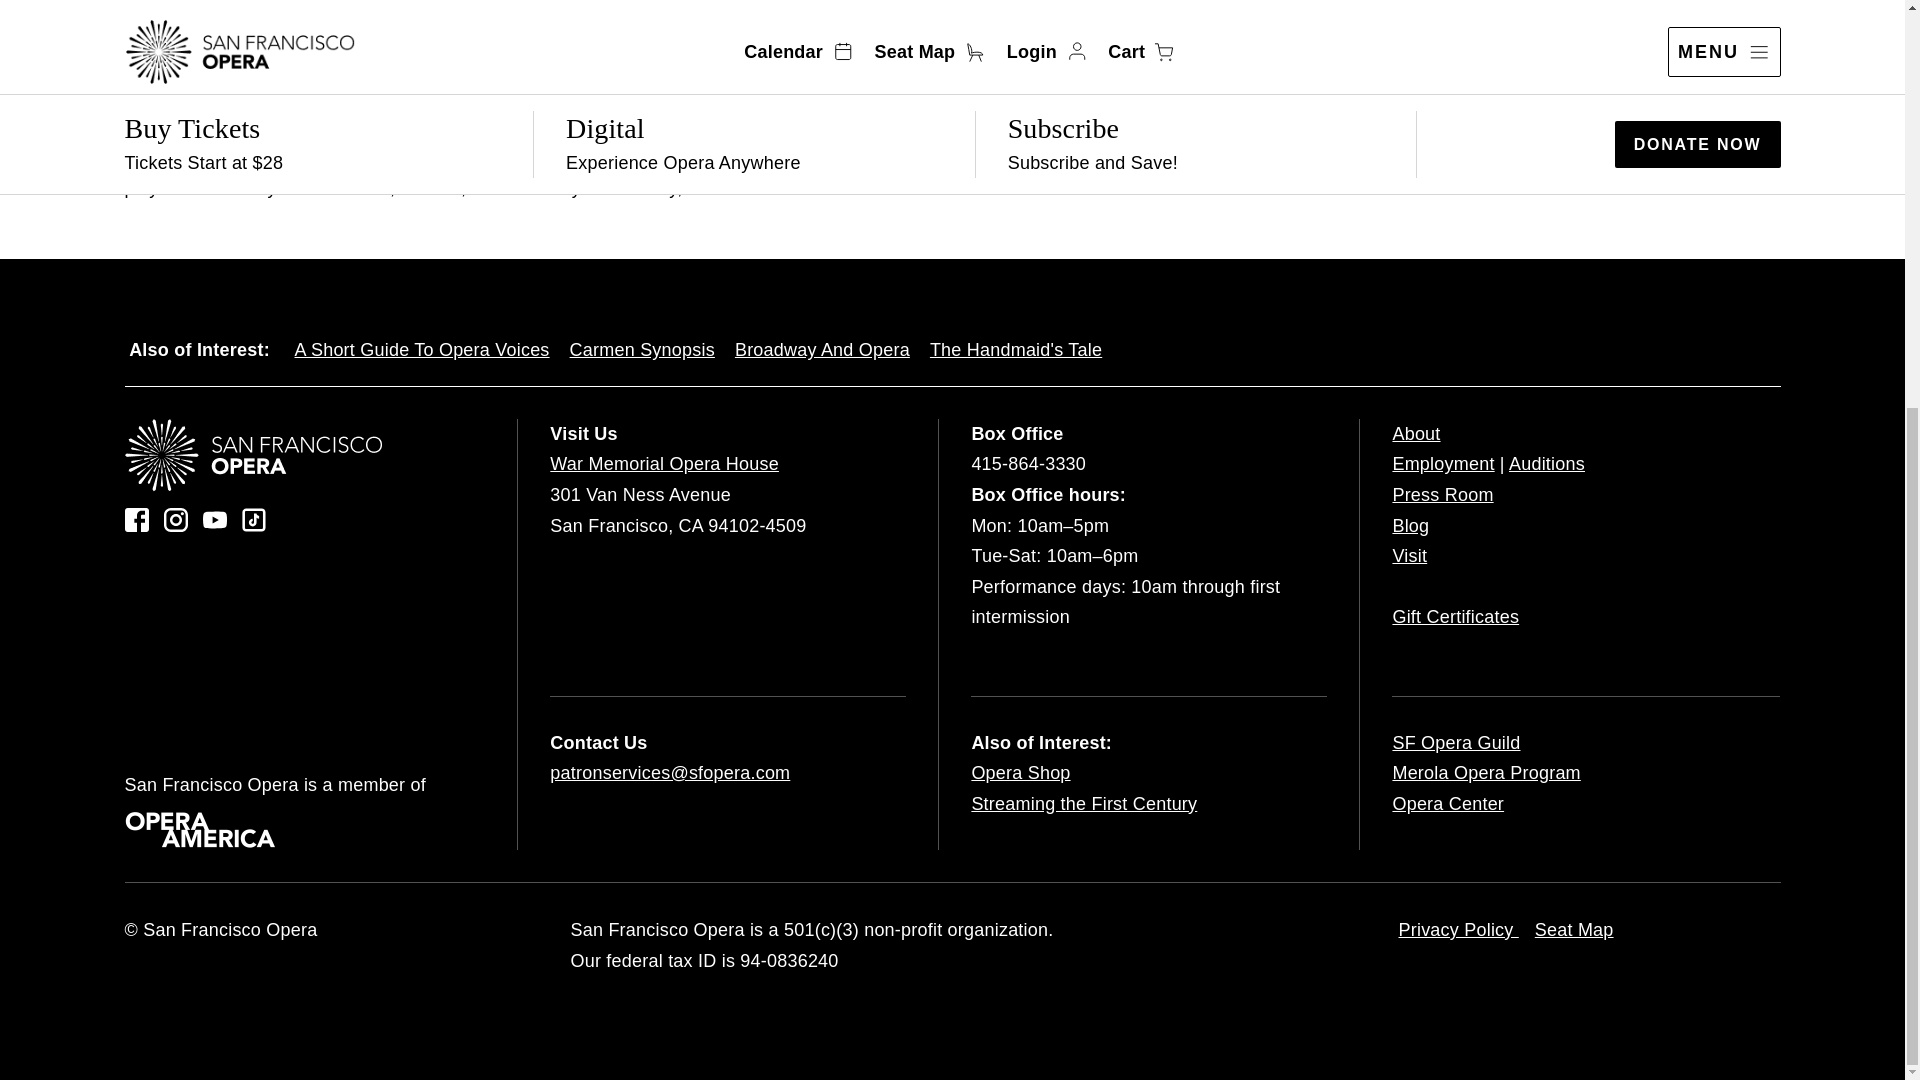 This screenshot has height=1080, width=1920. What do you see at coordinates (1486, 773) in the screenshot?
I see `Merola Opera Program` at bounding box center [1486, 773].